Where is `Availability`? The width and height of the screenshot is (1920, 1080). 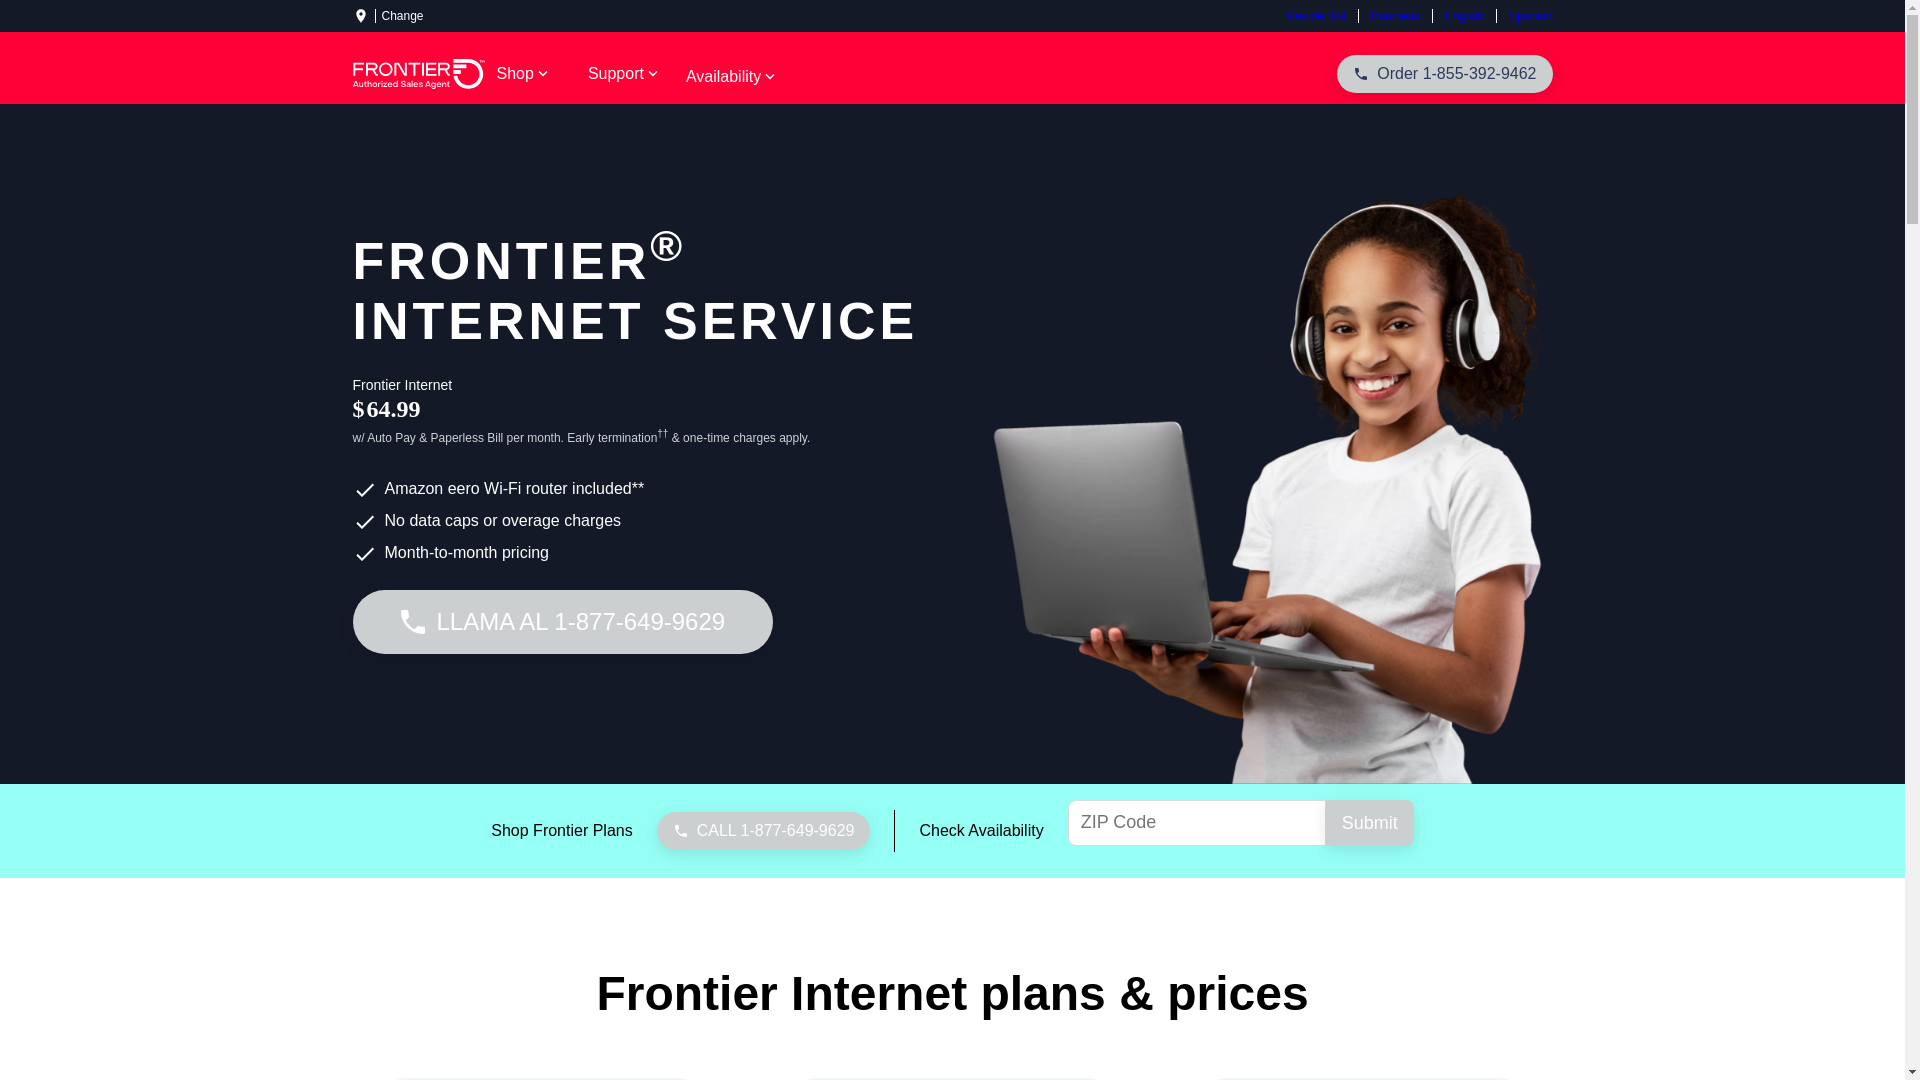 Availability is located at coordinates (732, 76).